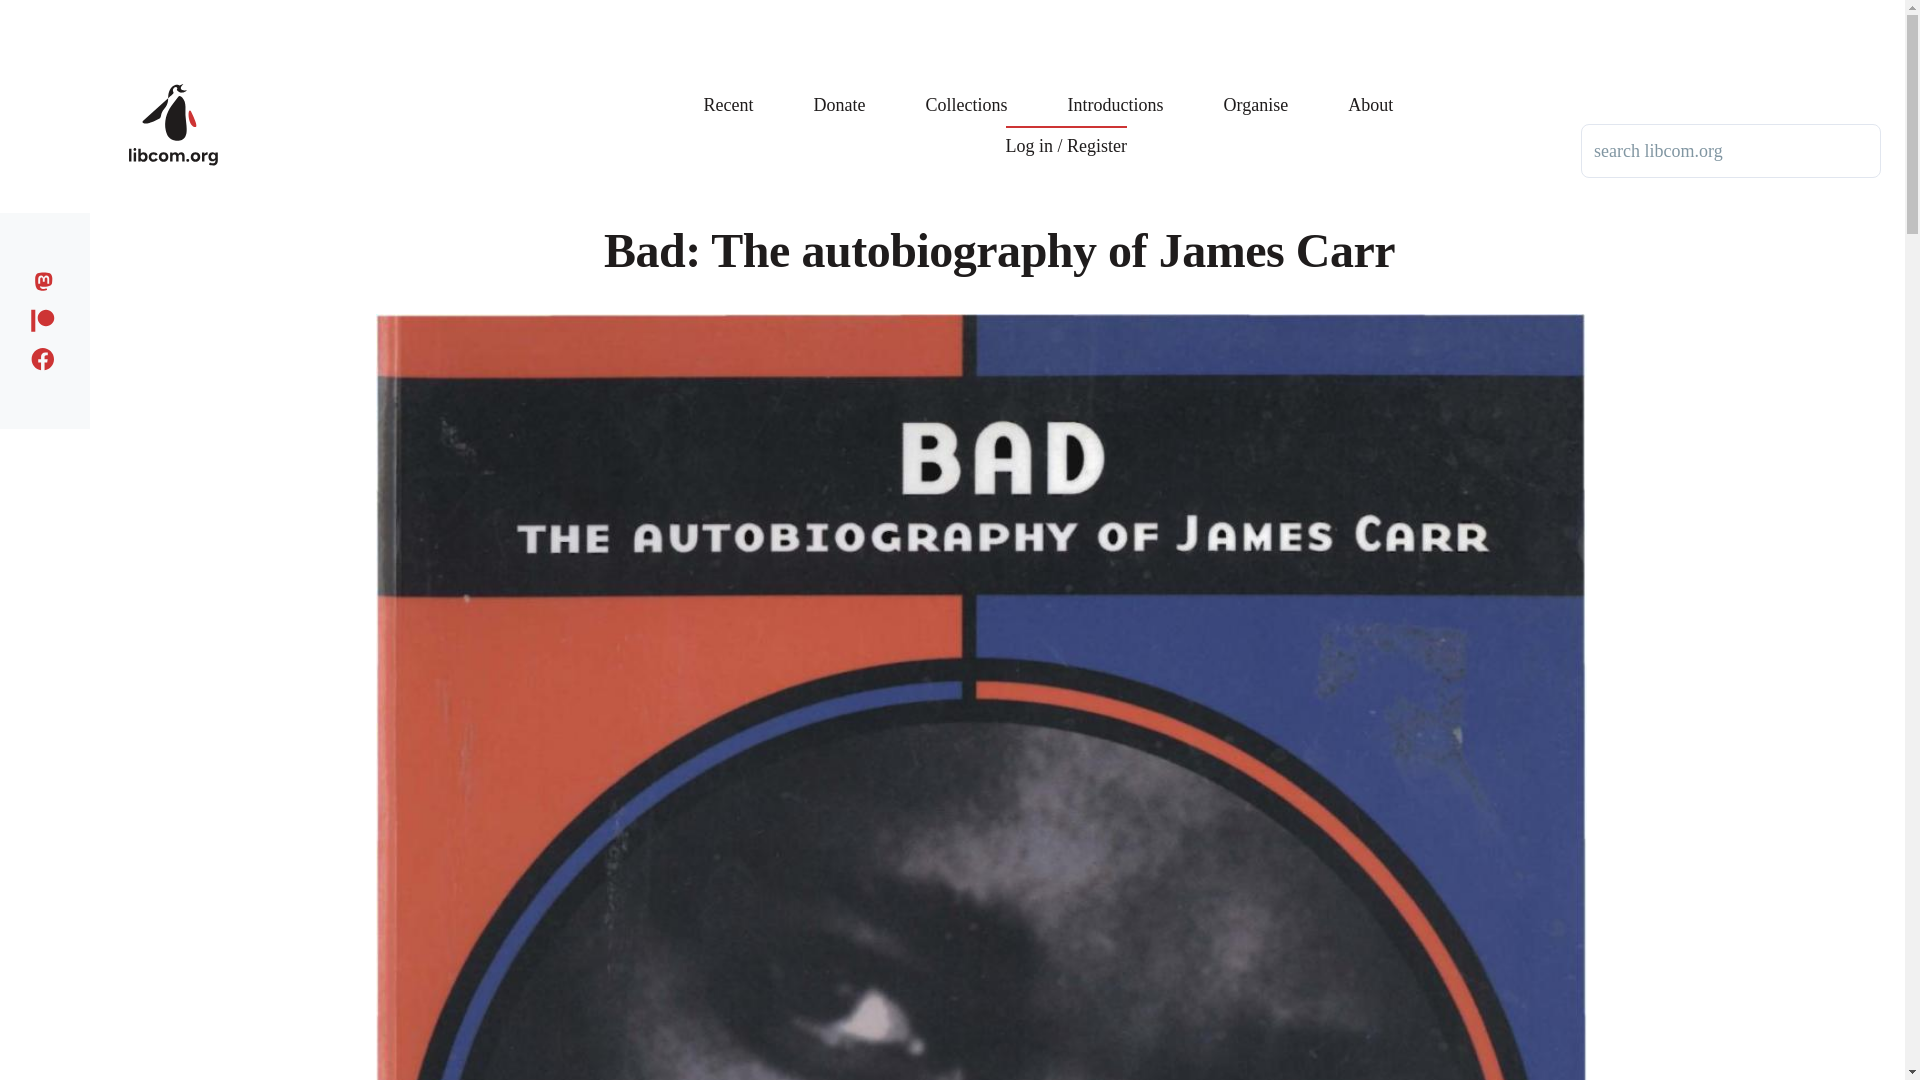 Image resolution: width=1920 pixels, height=1080 pixels. What do you see at coordinates (48, 356) in the screenshot?
I see `Like us on facebook` at bounding box center [48, 356].